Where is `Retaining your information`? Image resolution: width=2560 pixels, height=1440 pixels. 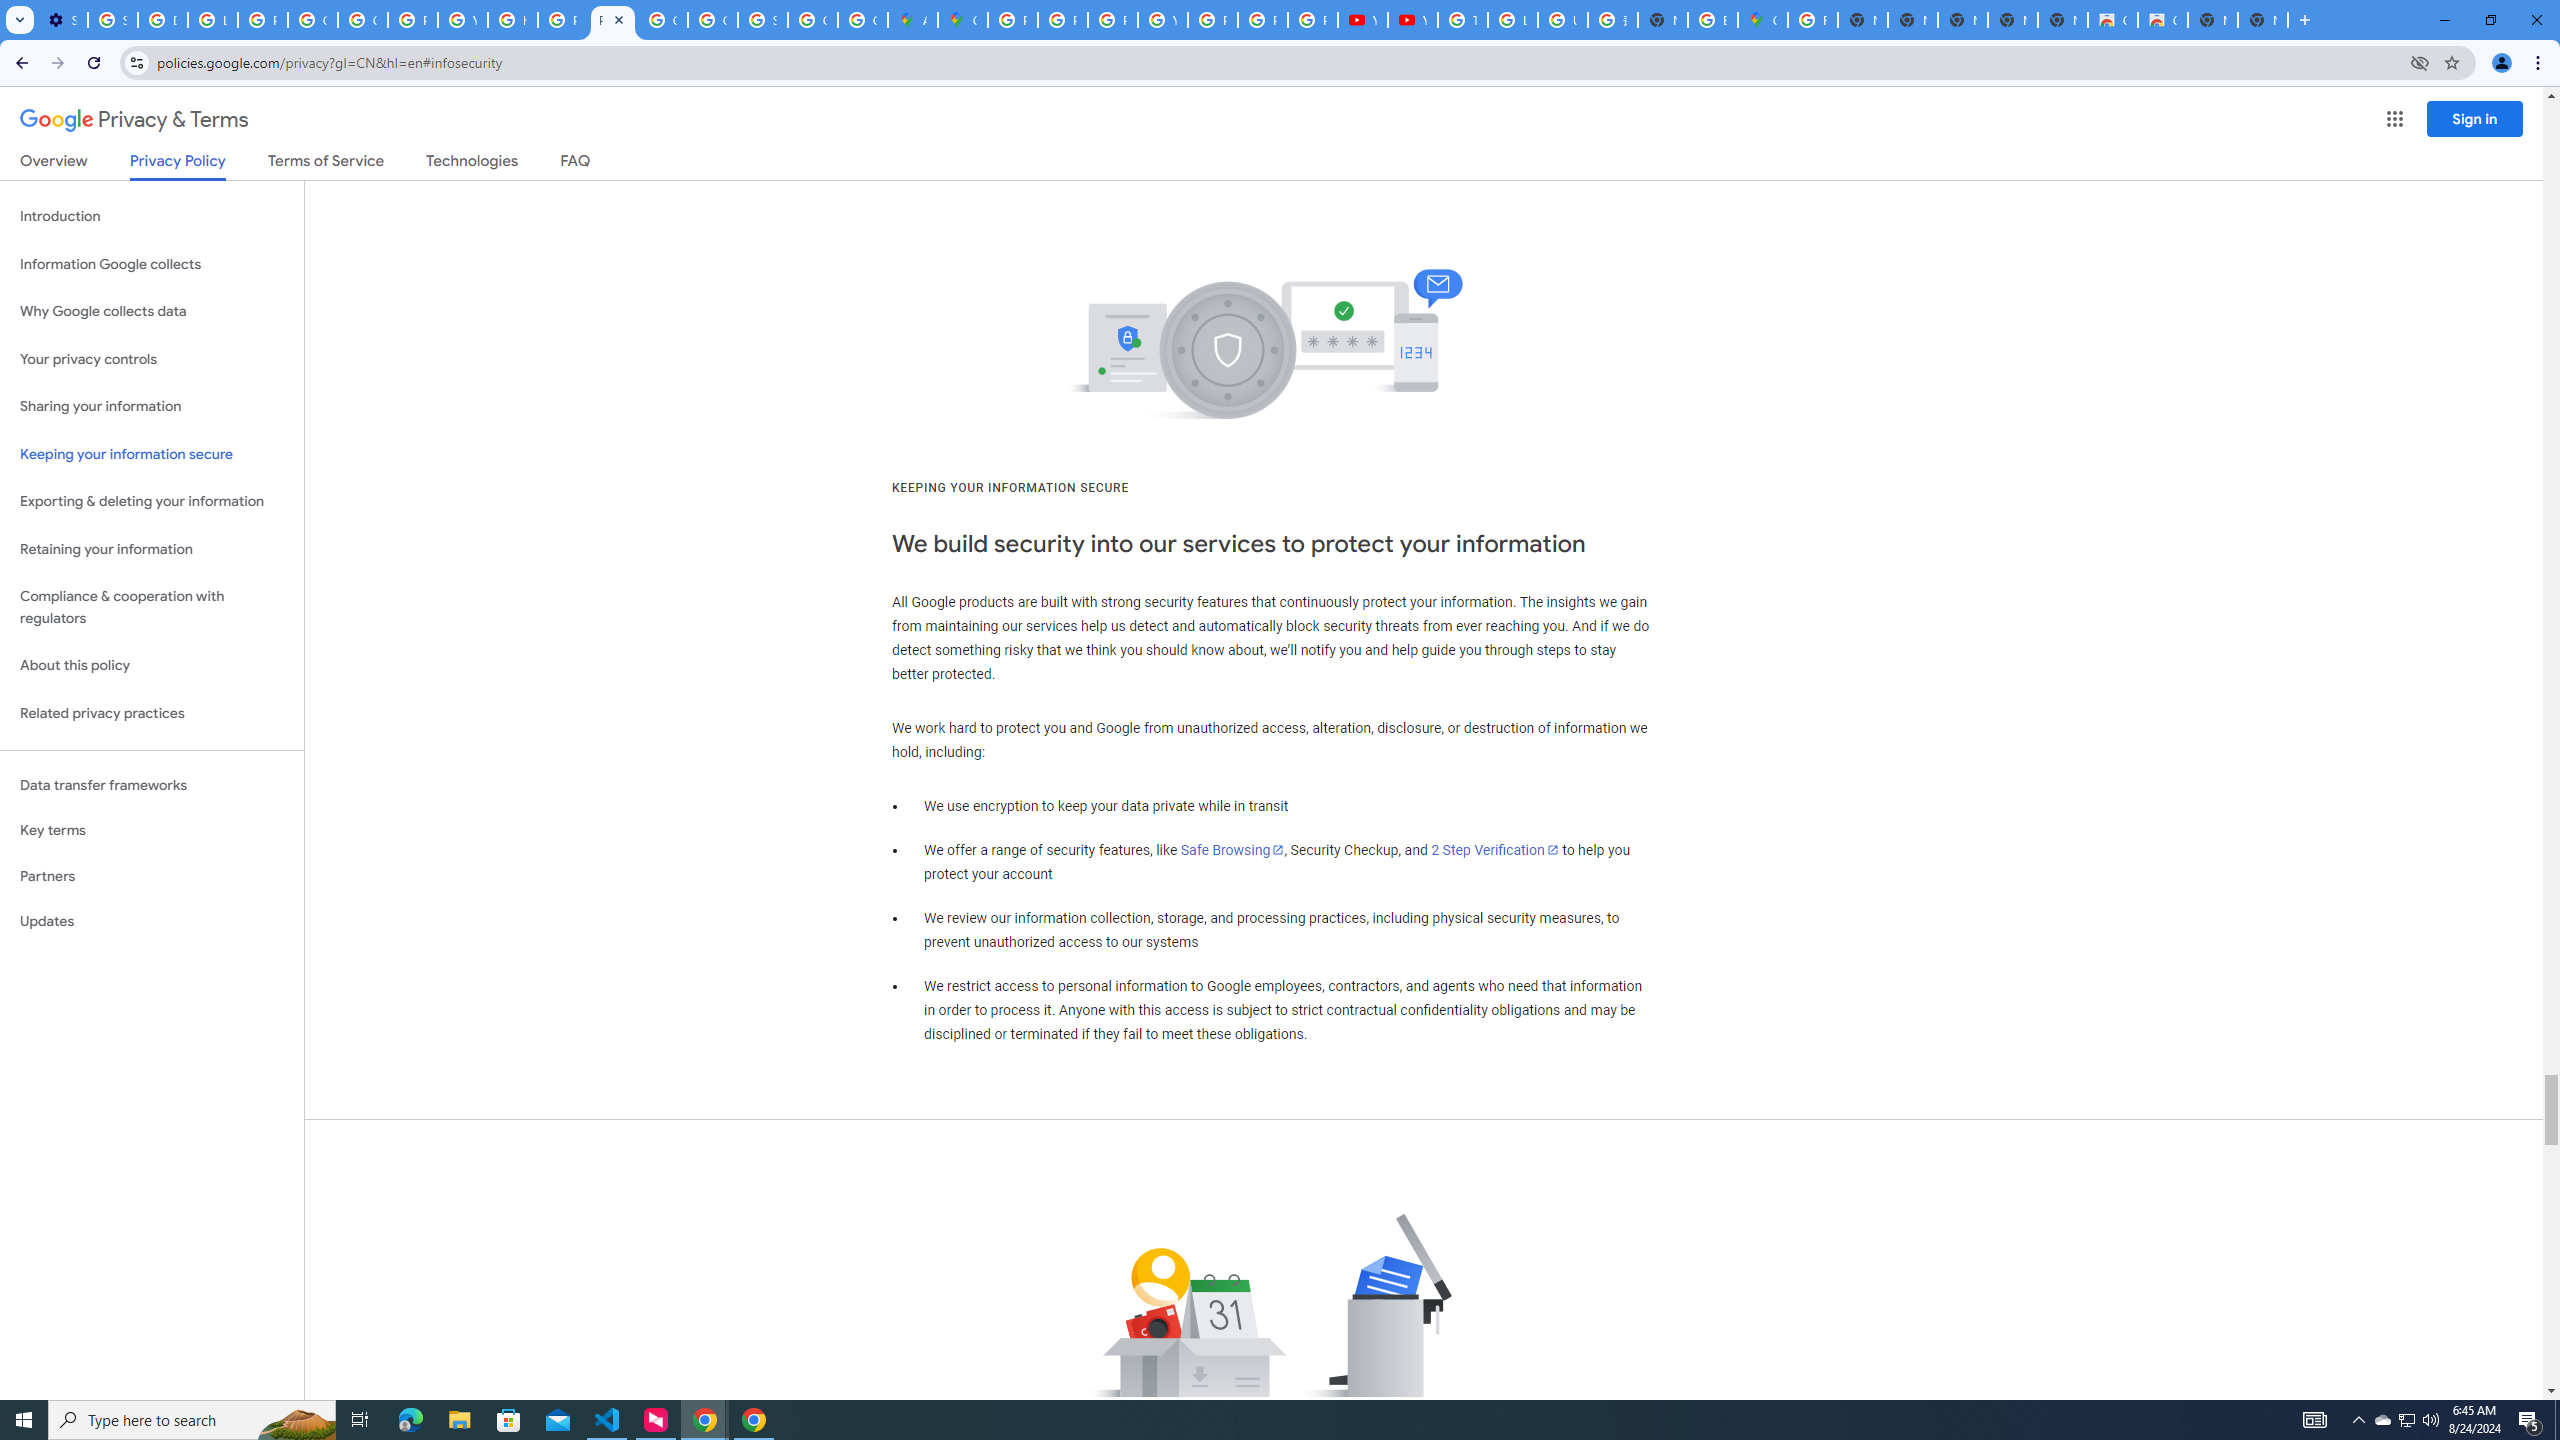
Retaining your information is located at coordinates (152, 550).